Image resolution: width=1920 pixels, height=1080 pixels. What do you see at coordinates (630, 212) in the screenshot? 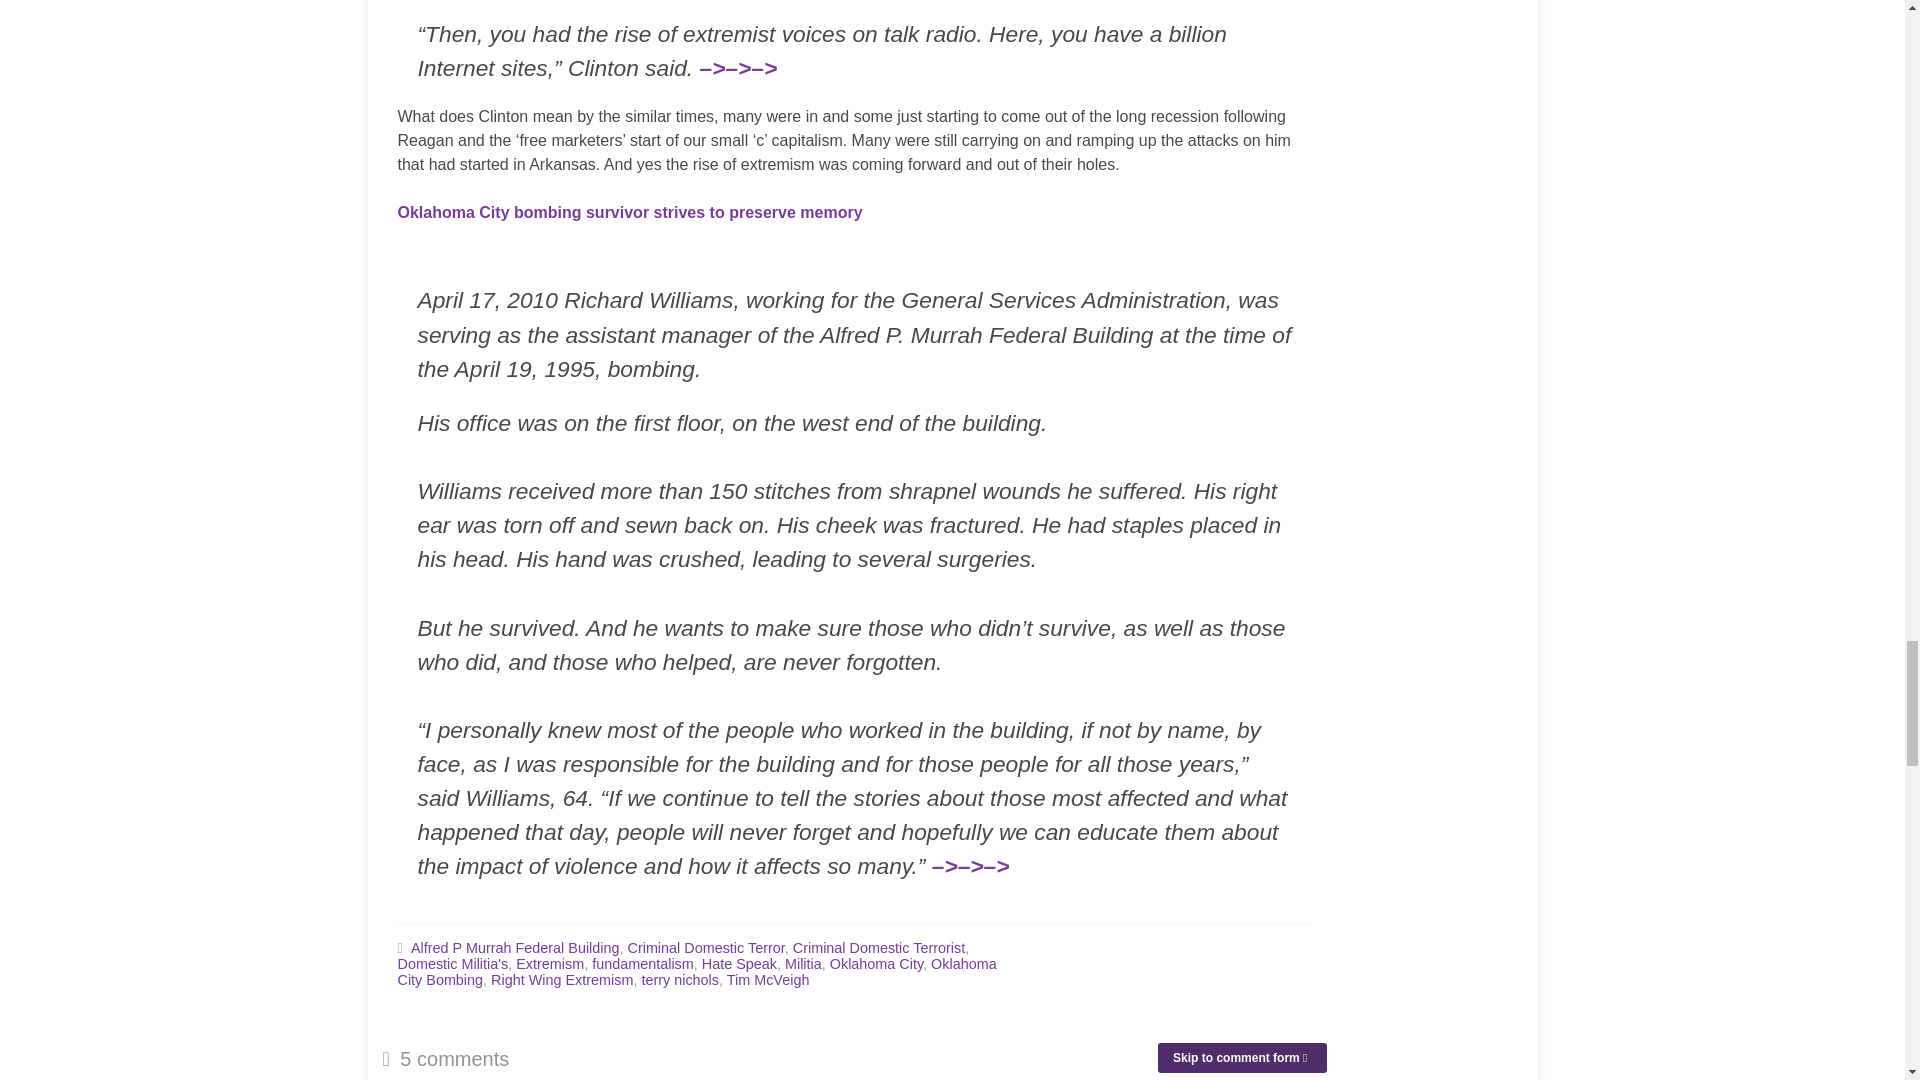
I see `Oklahoma City bombing survivor strives to preserve memory` at bounding box center [630, 212].